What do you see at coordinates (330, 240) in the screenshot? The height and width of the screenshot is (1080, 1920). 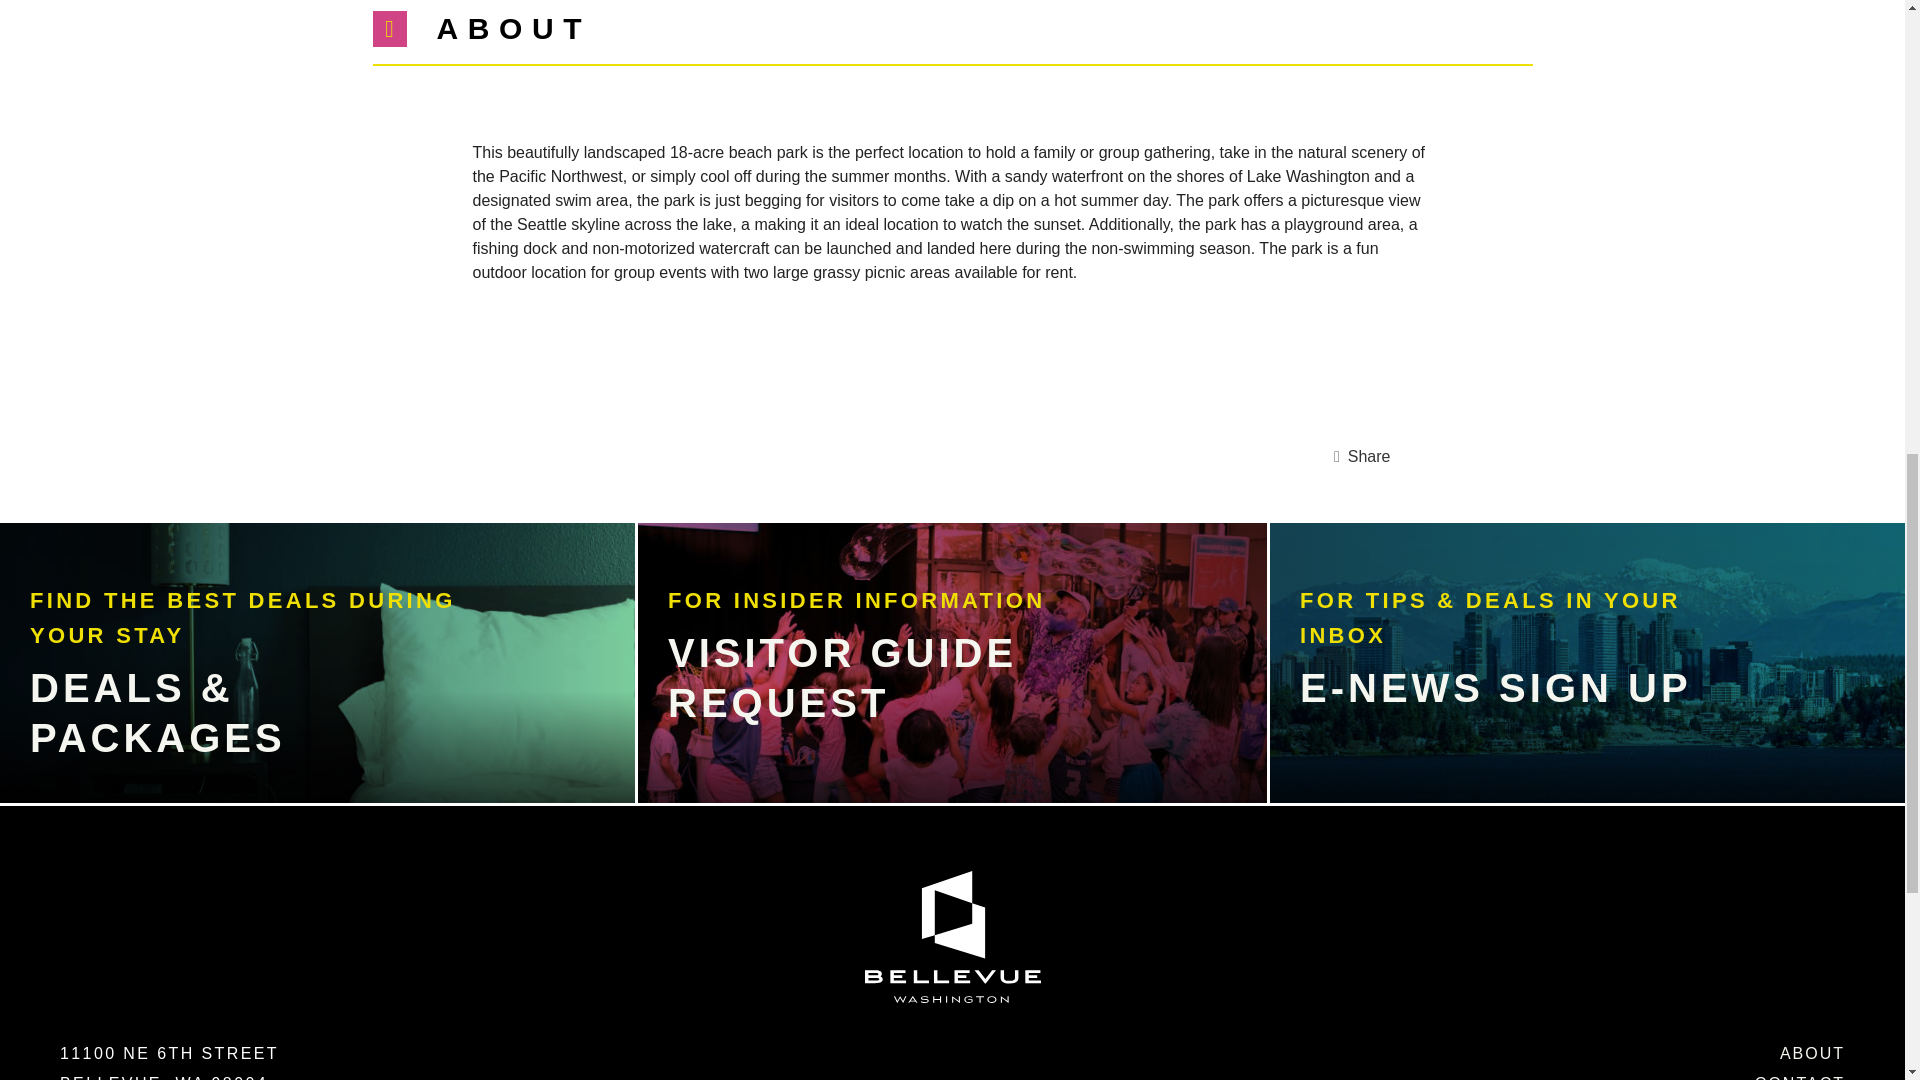 I see `Event Calendar` at bounding box center [330, 240].